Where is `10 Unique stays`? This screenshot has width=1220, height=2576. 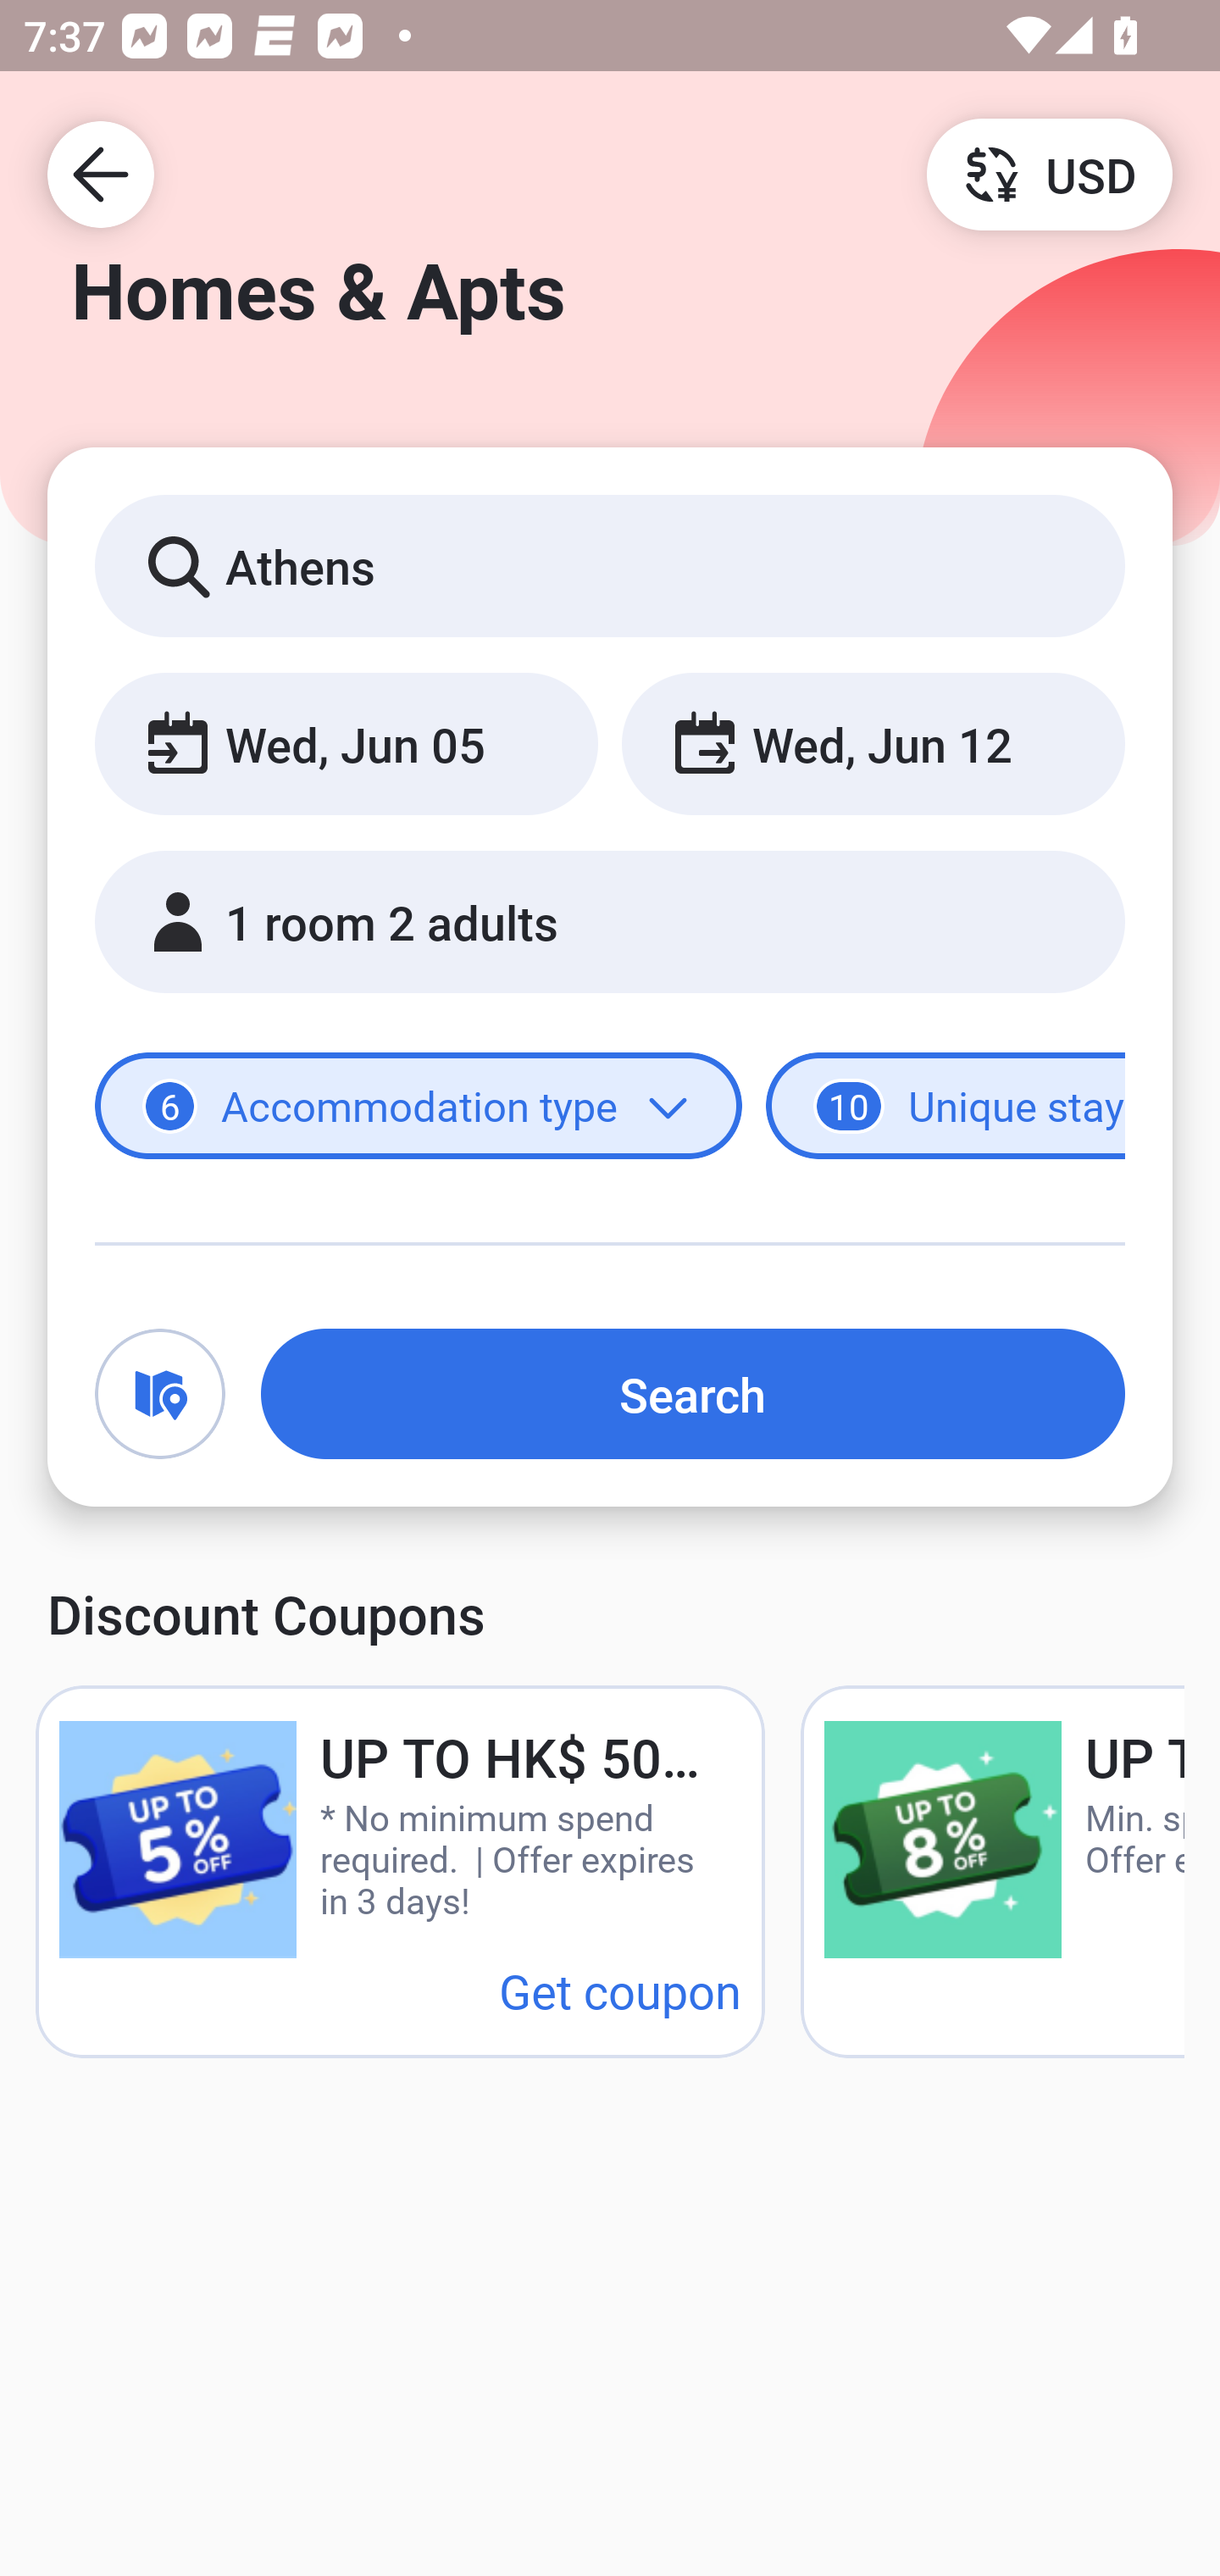 10 Unique stays is located at coordinates (945, 1107).